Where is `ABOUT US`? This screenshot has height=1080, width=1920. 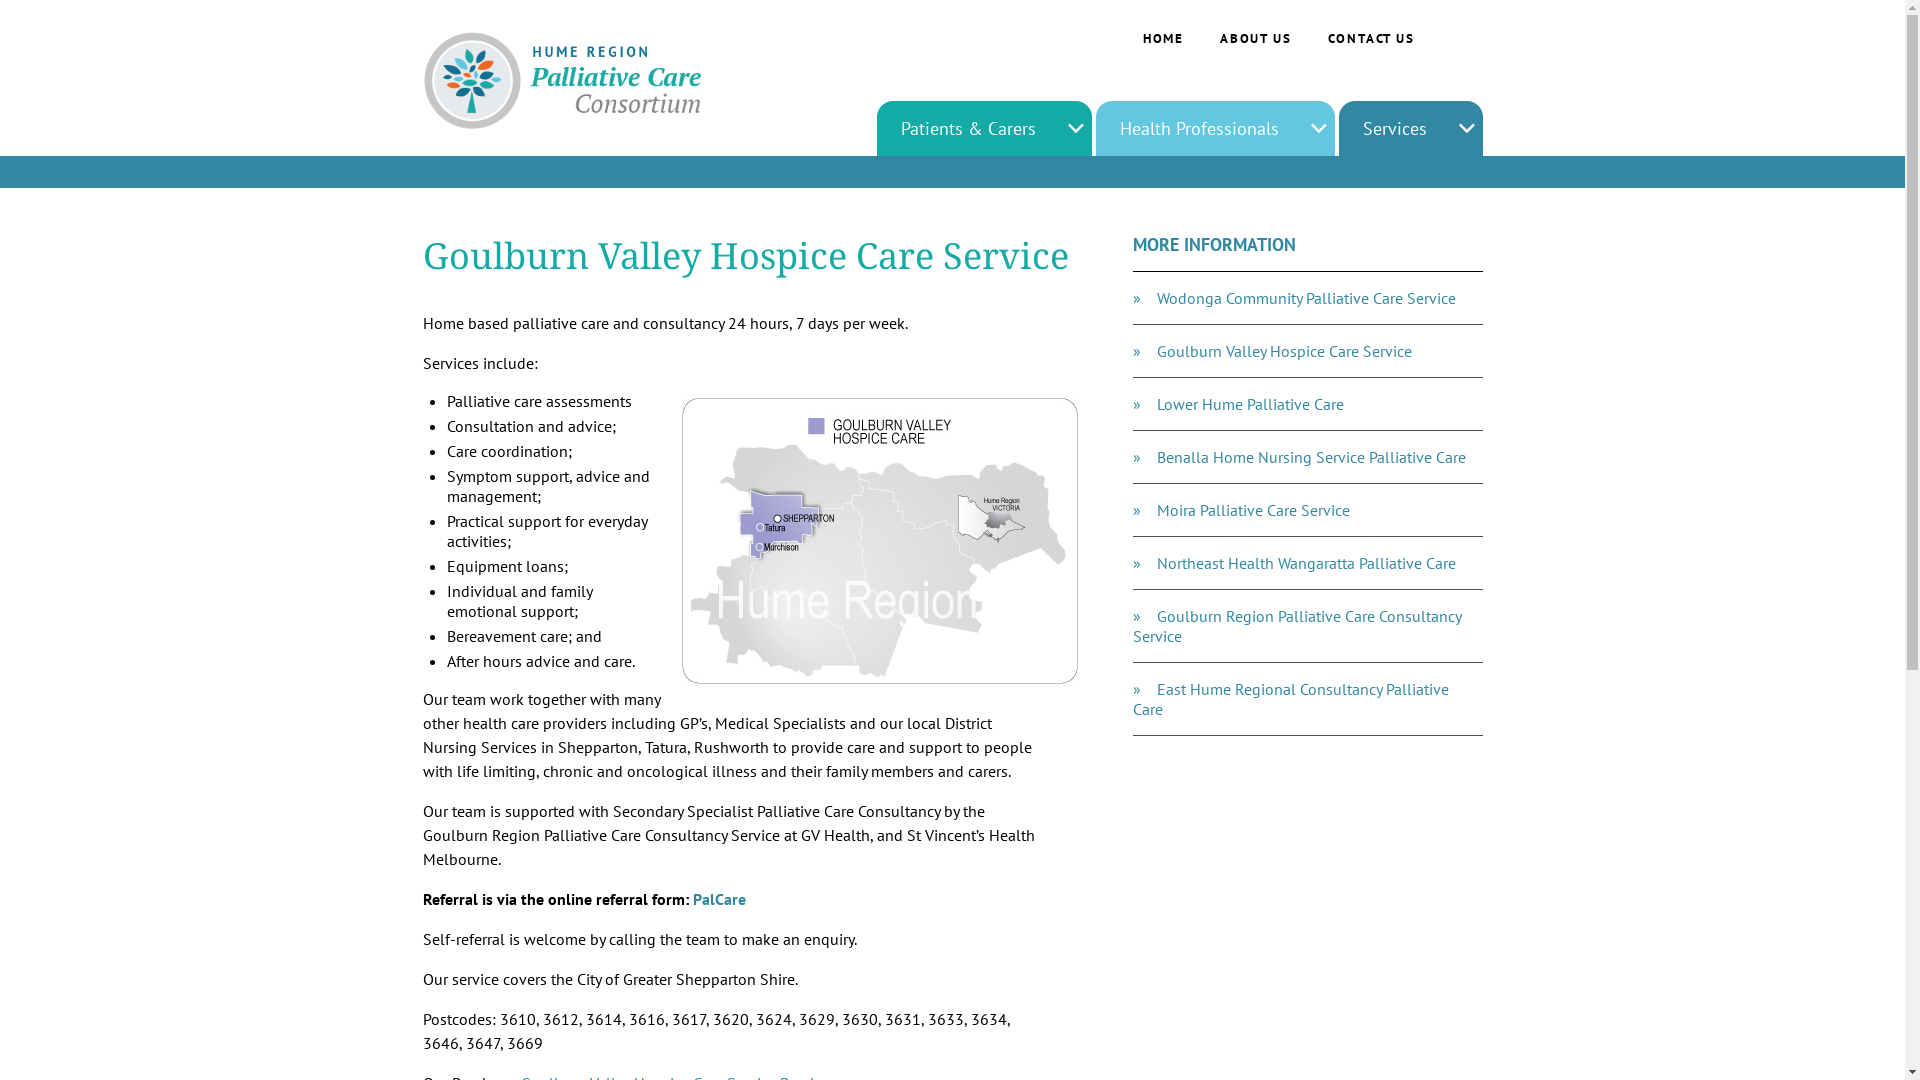 ABOUT US is located at coordinates (1256, 38).